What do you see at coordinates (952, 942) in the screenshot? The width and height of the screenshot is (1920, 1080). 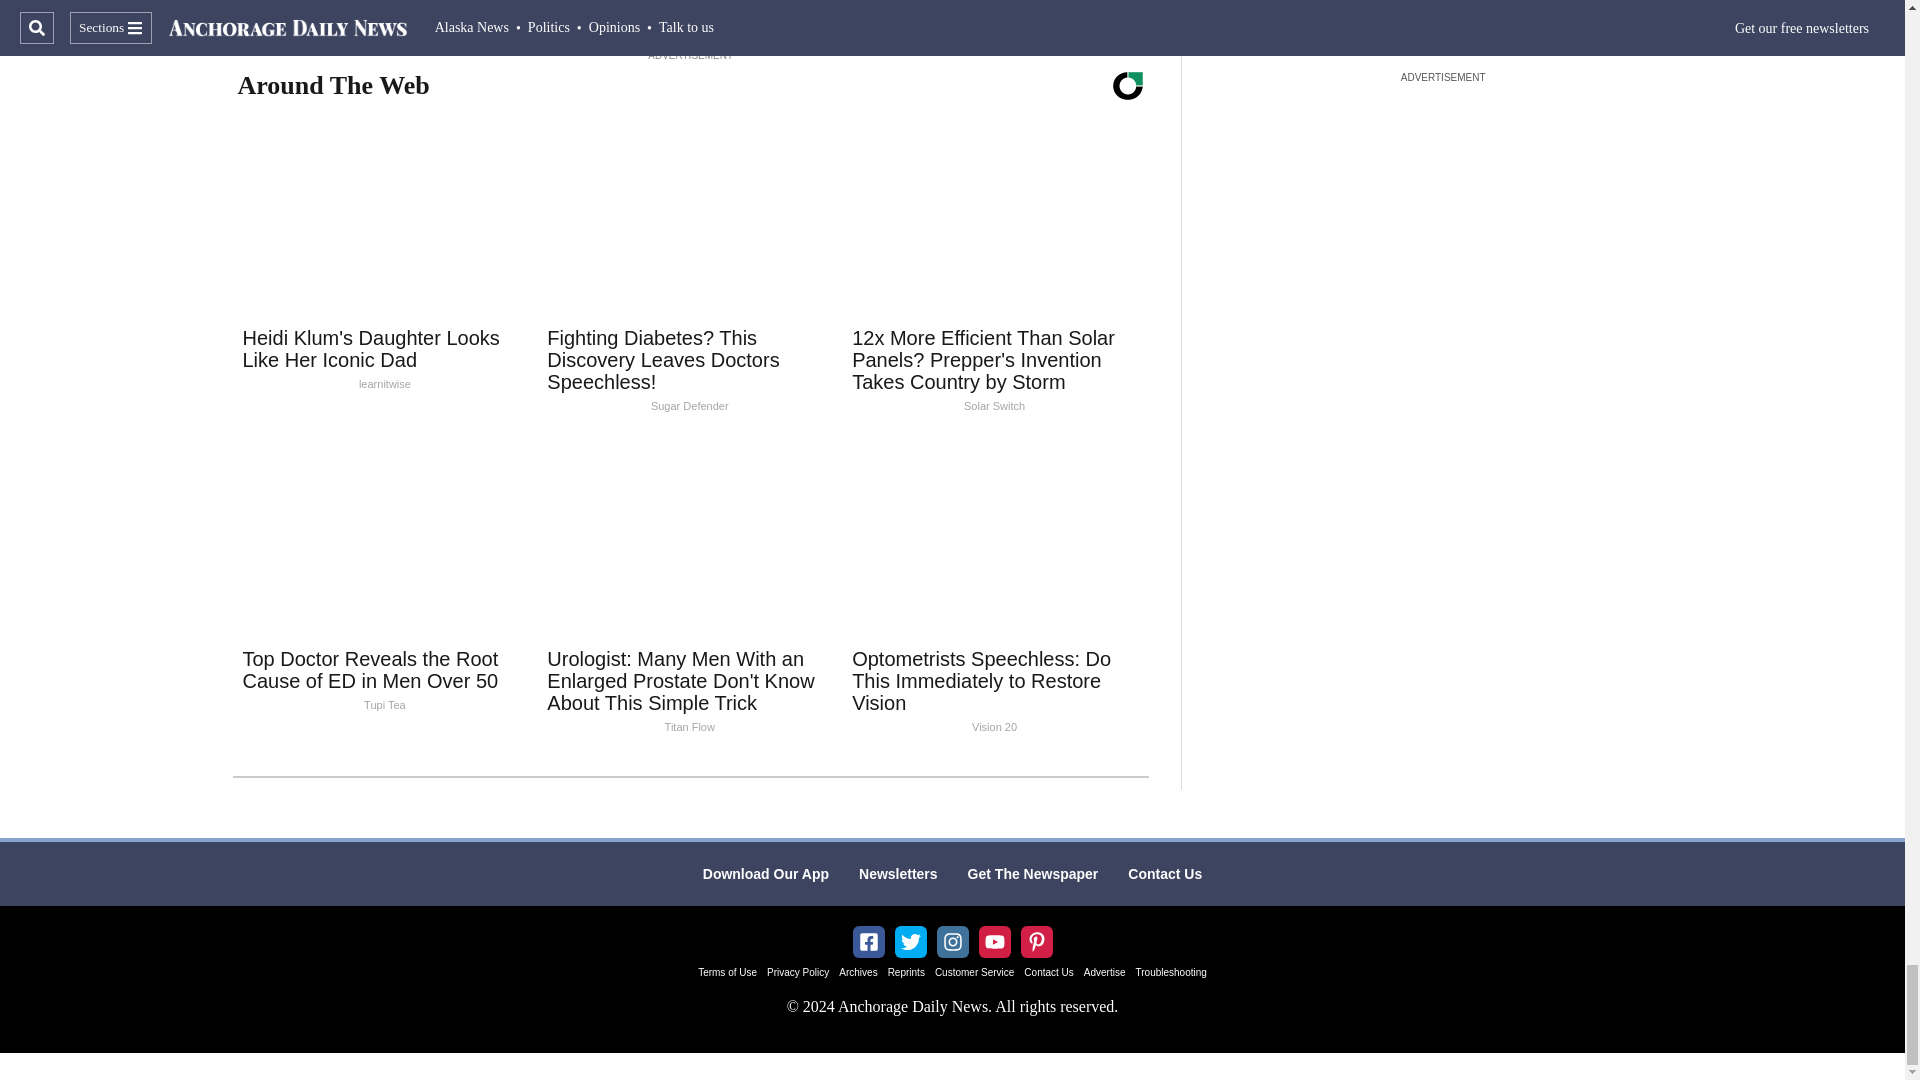 I see `Instagram IconAnchorage Daily News instagram account` at bounding box center [952, 942].